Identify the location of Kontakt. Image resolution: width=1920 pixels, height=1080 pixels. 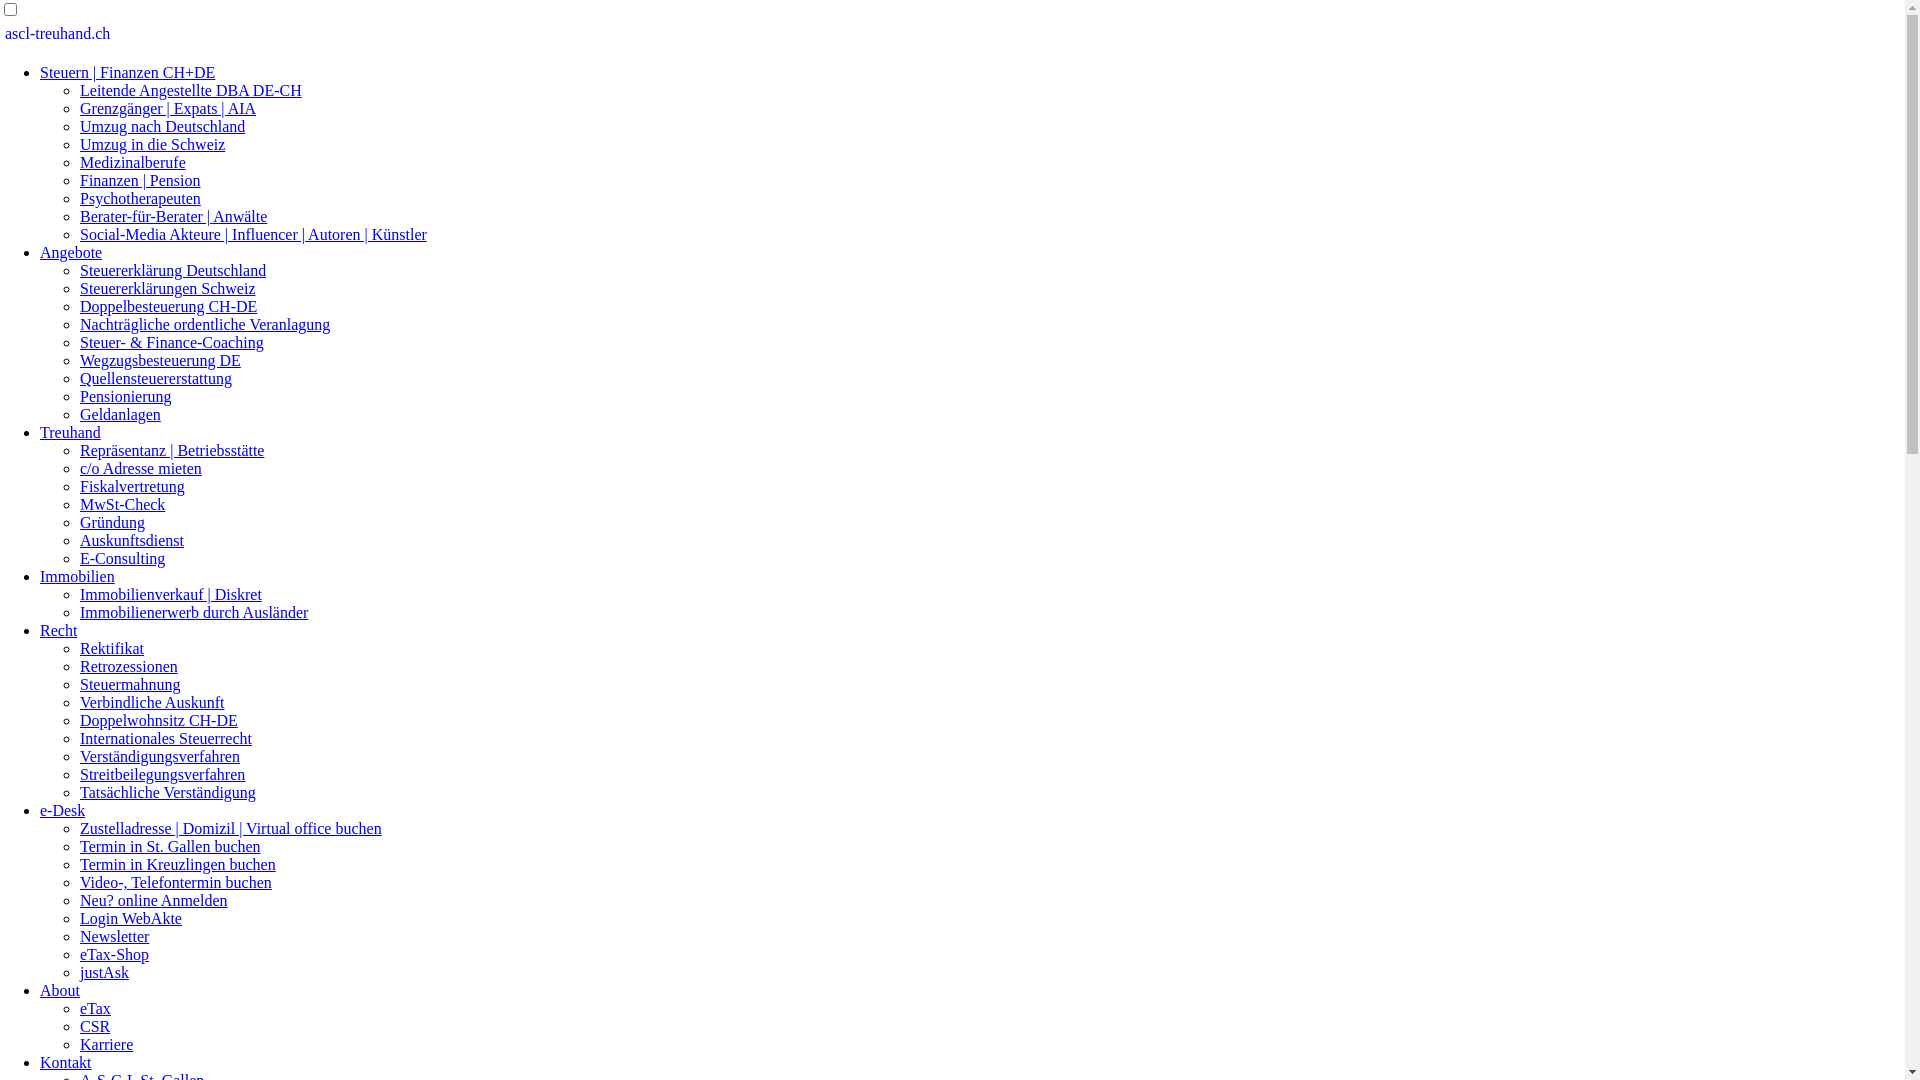
(66, 1062).